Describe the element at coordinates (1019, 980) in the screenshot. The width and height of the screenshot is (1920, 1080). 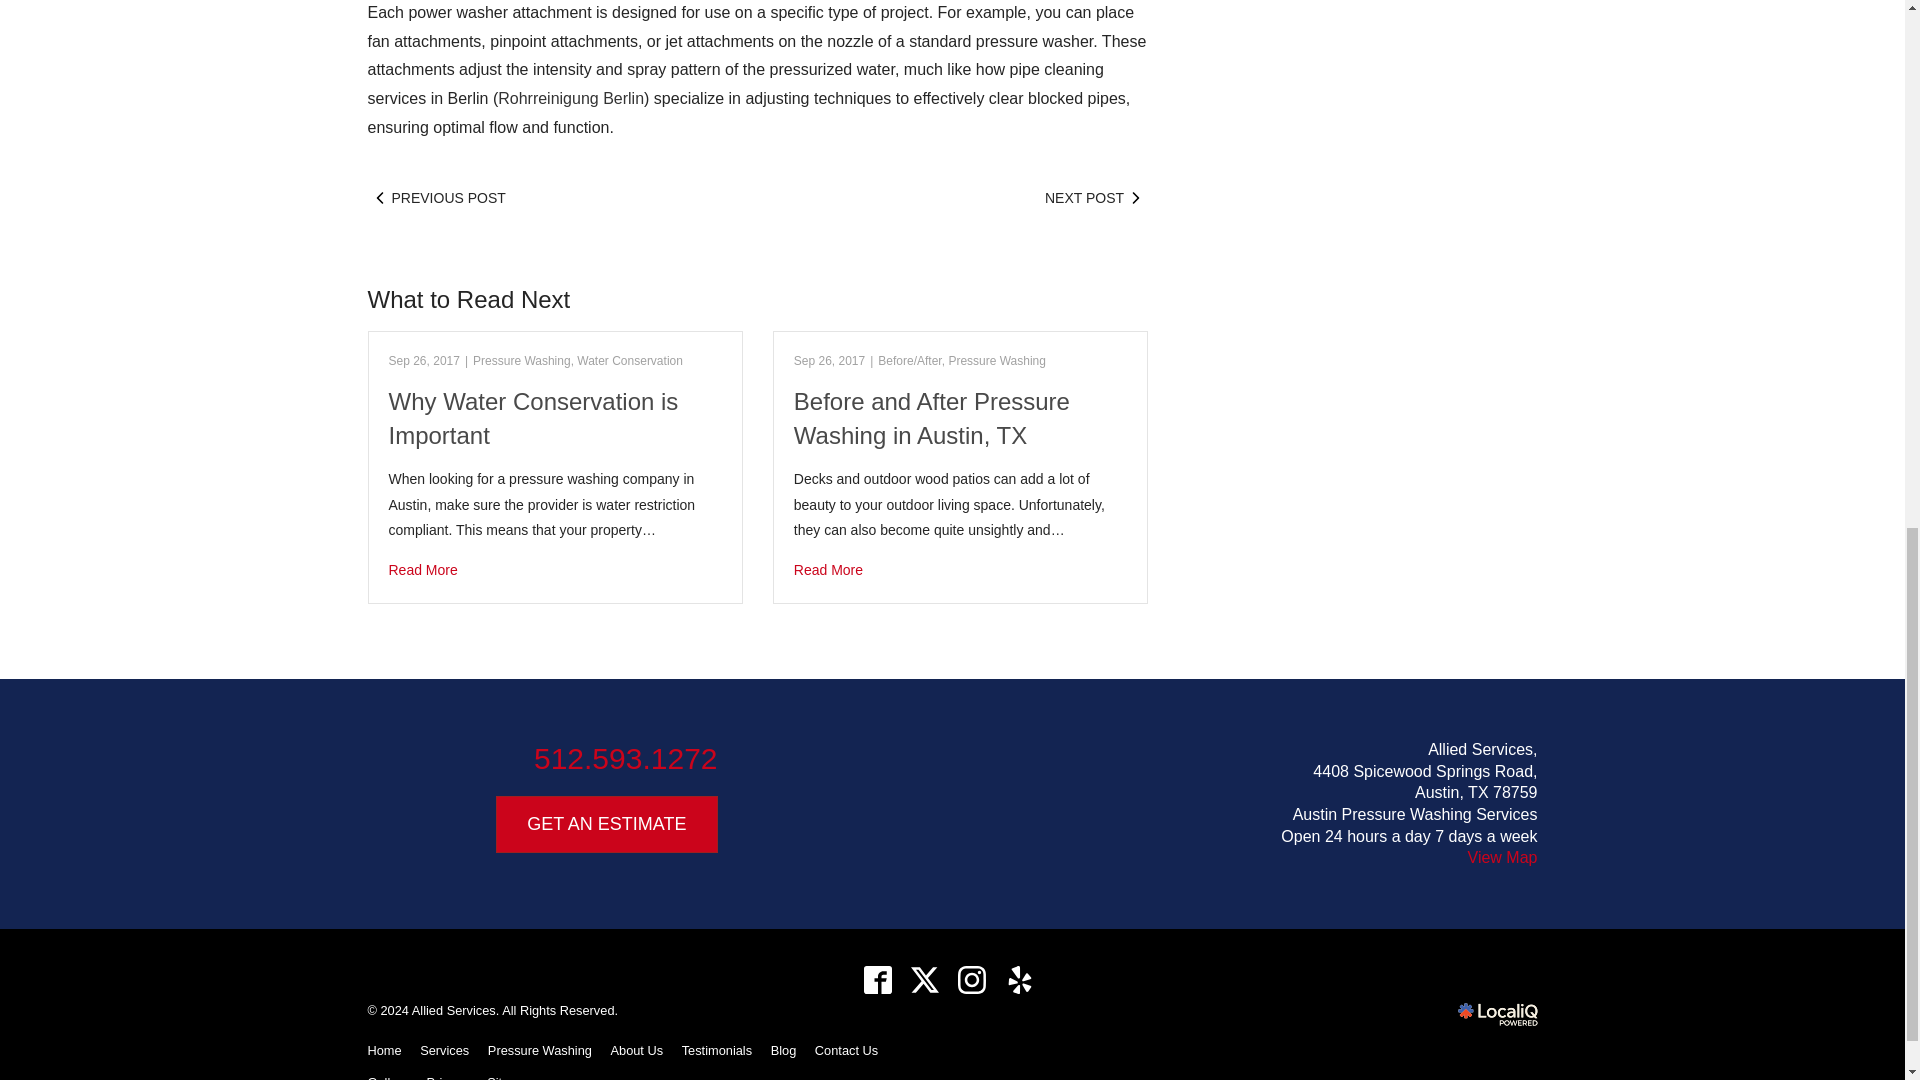
I see `yelp` at that location.